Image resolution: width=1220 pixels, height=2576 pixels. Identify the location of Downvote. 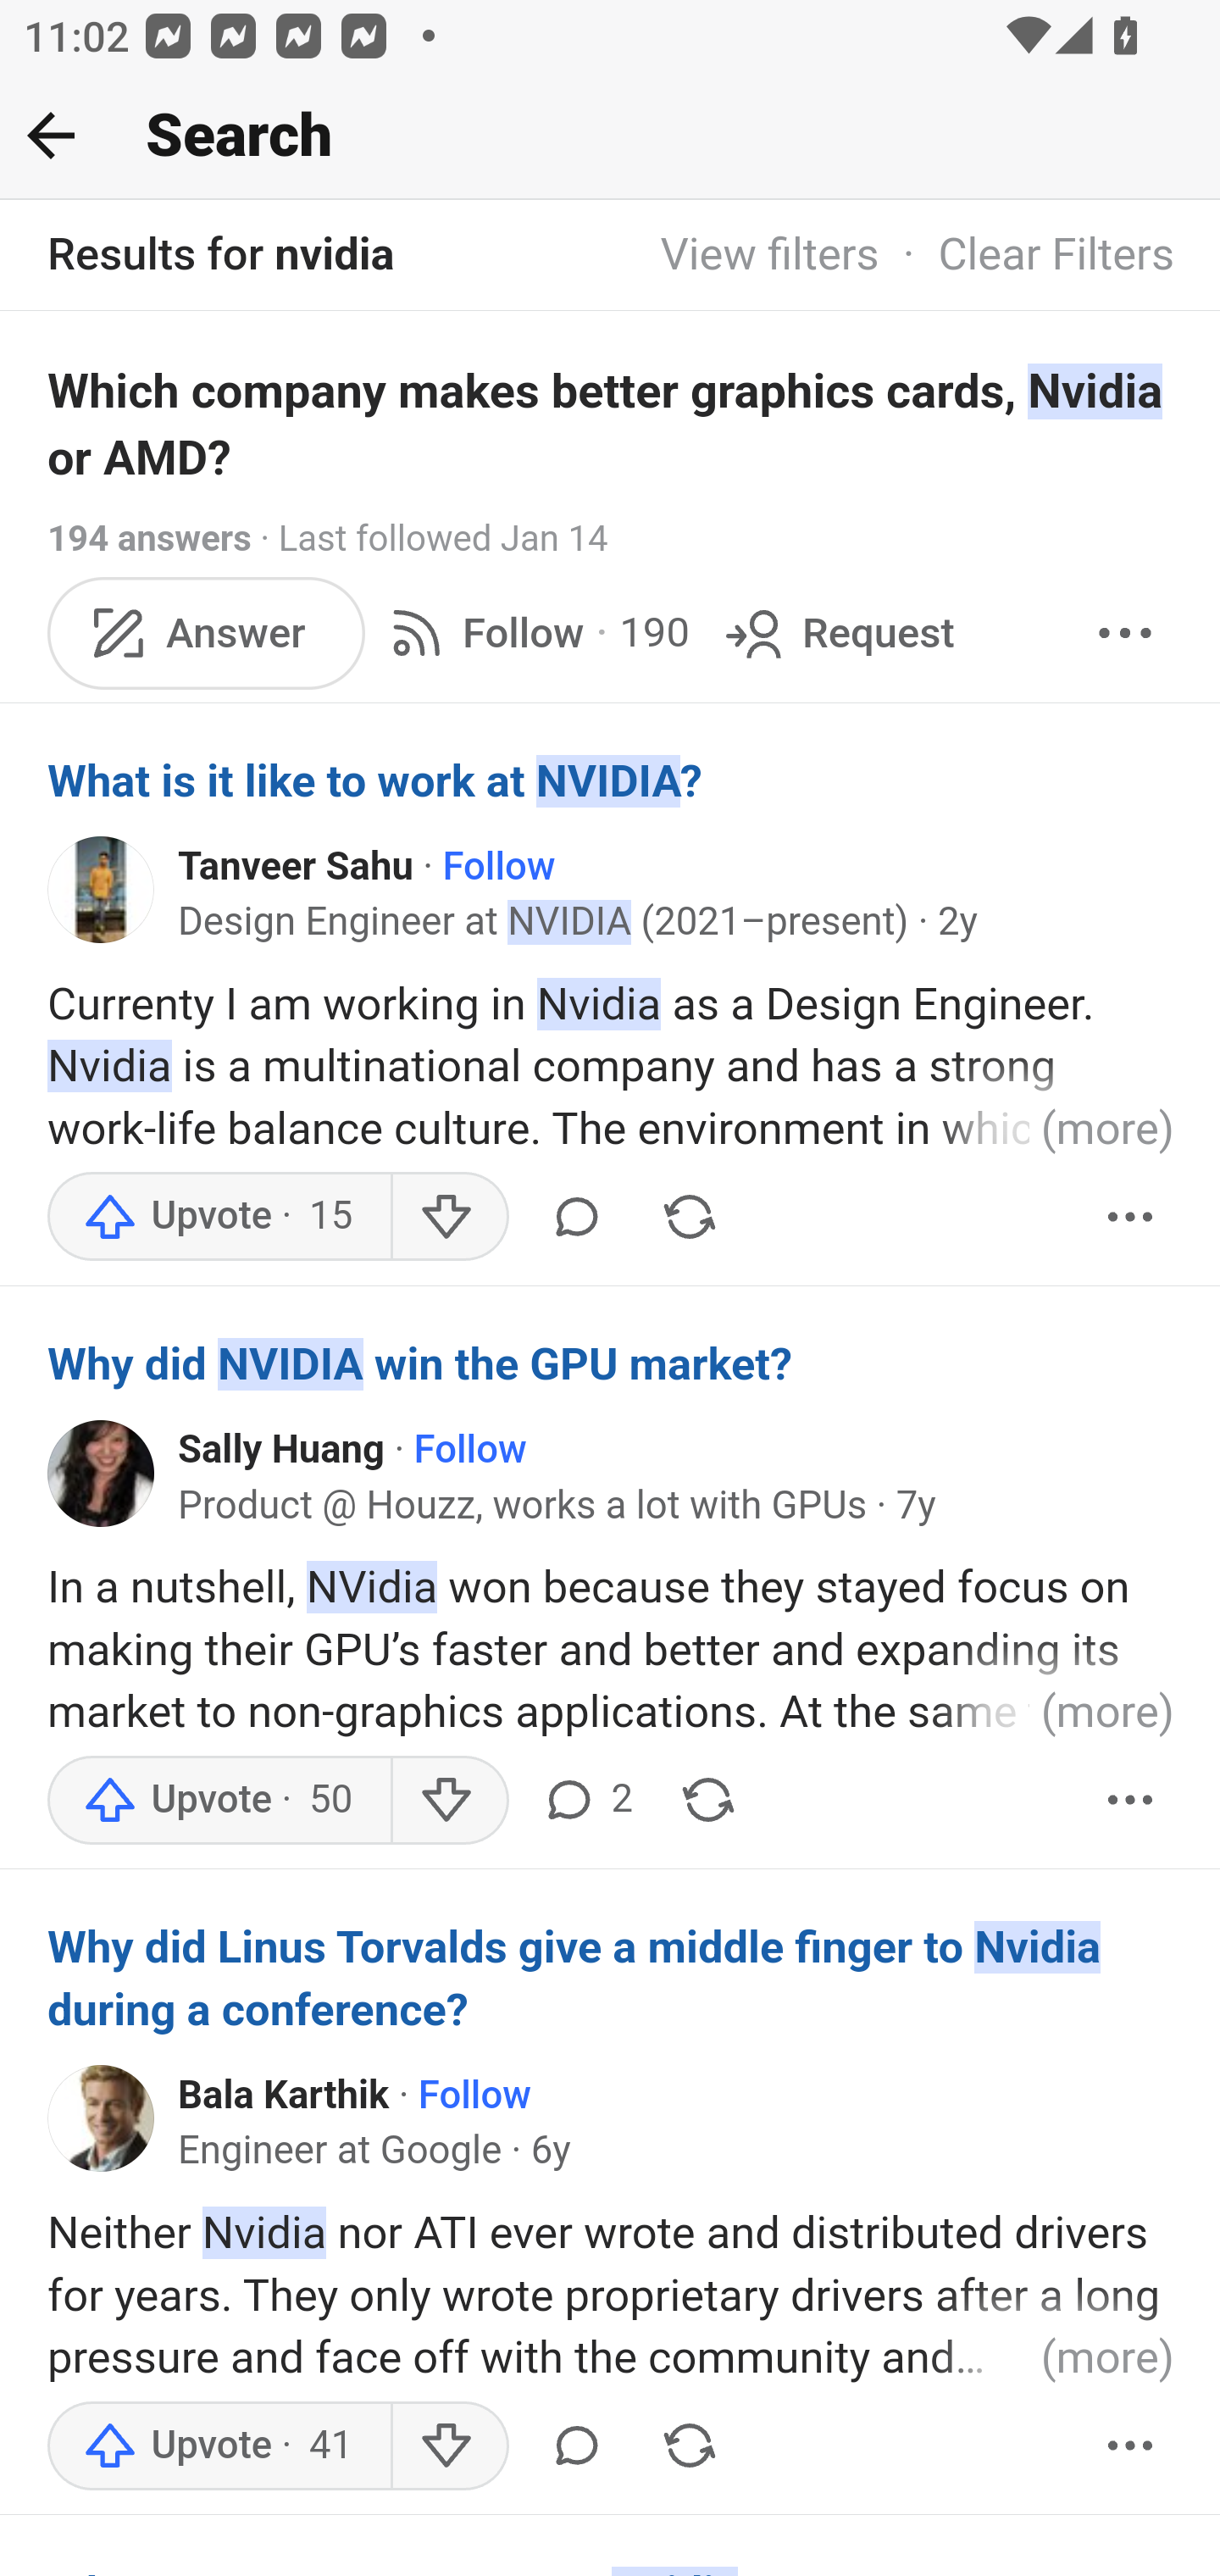
(449, 1799).